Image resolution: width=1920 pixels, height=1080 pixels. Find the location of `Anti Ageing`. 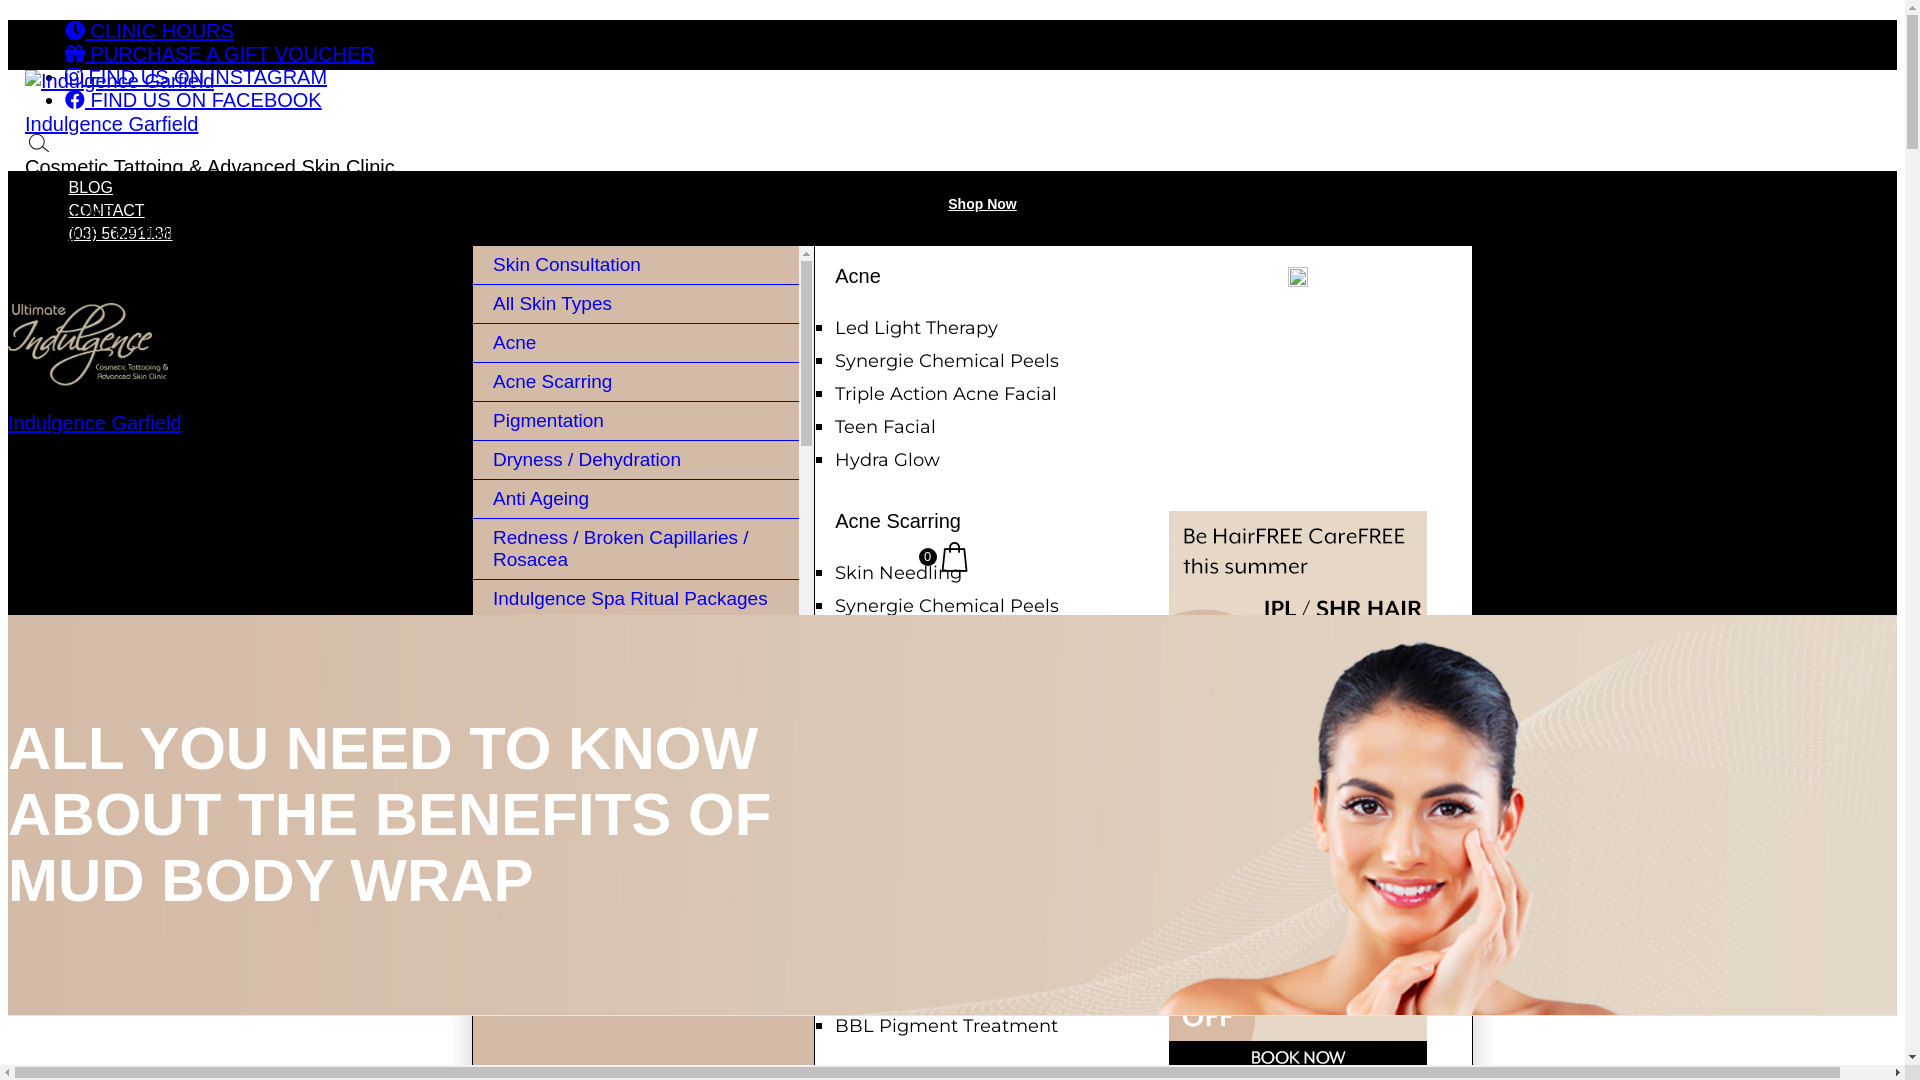

Anti Ageing is located at coordinates (636, 500).